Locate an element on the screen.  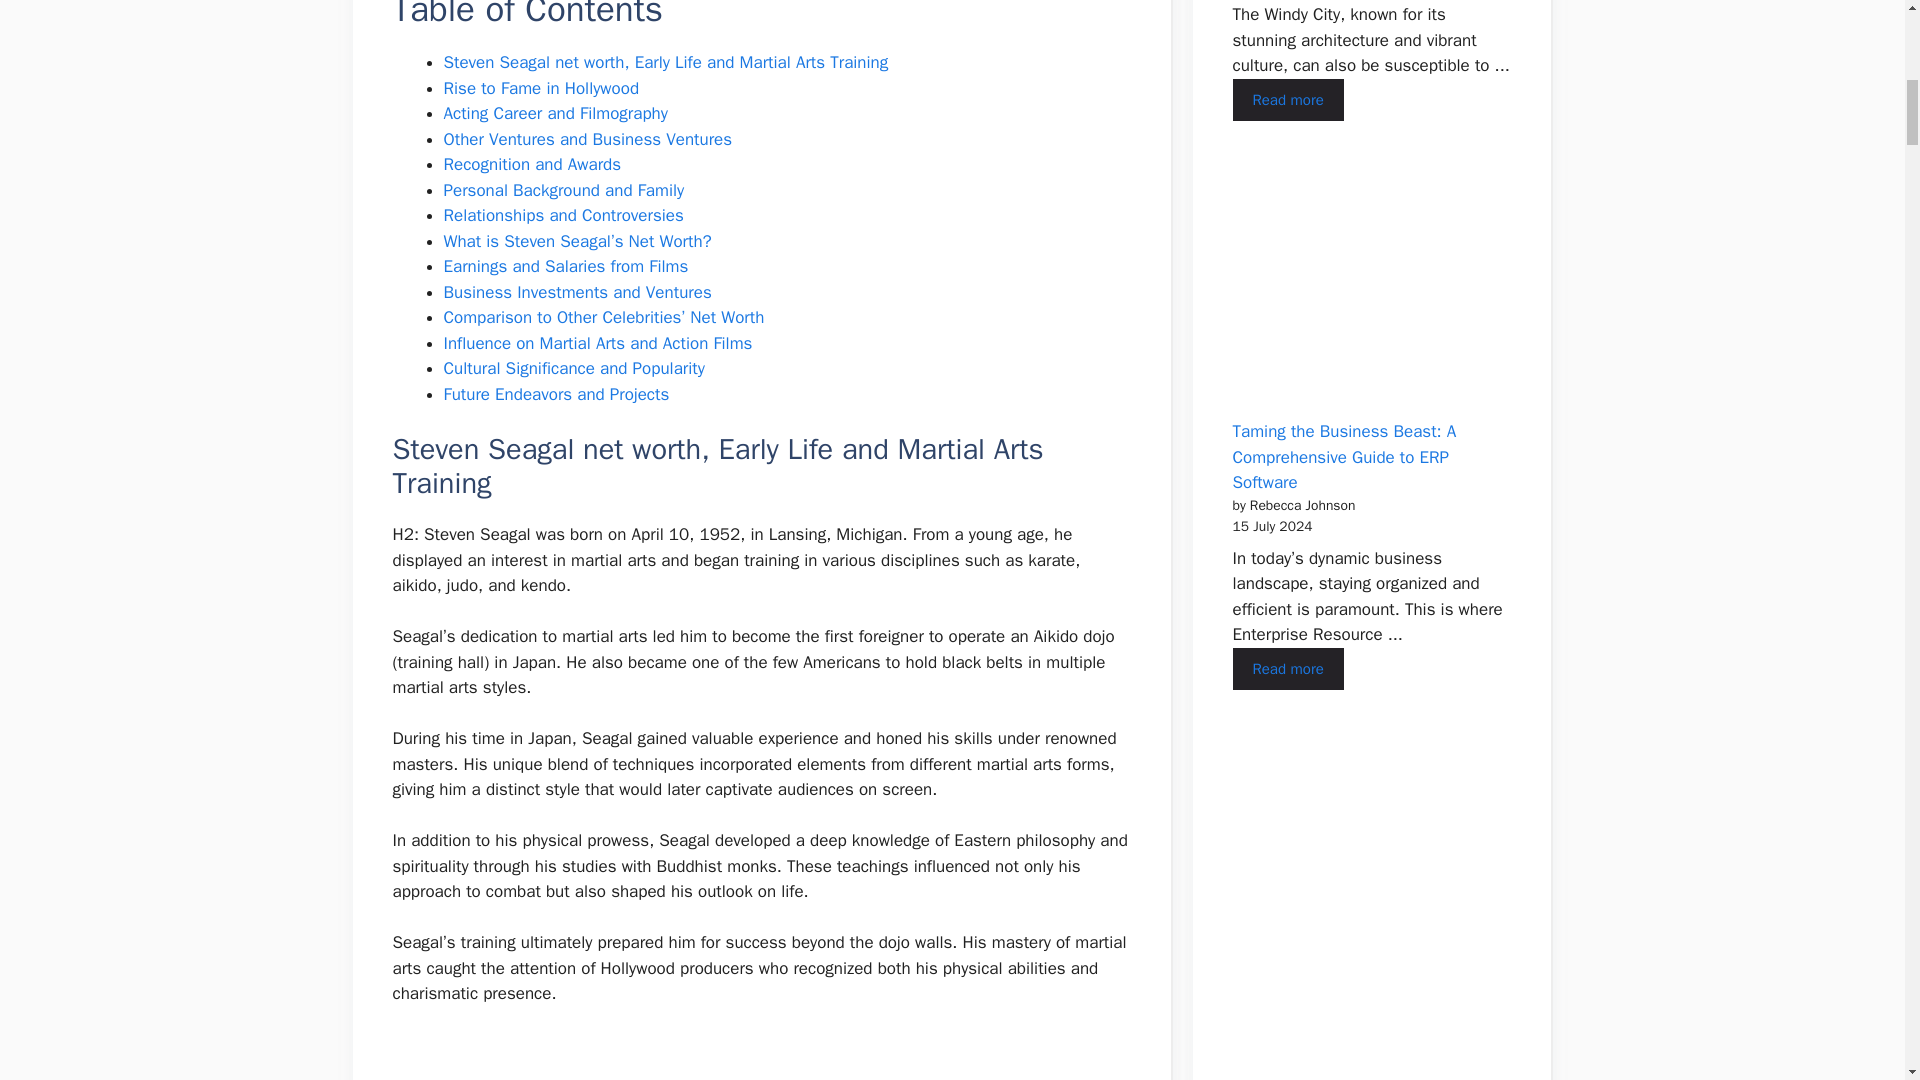
Rise to Fame in Hollywood is located at coordinates (541, 88).